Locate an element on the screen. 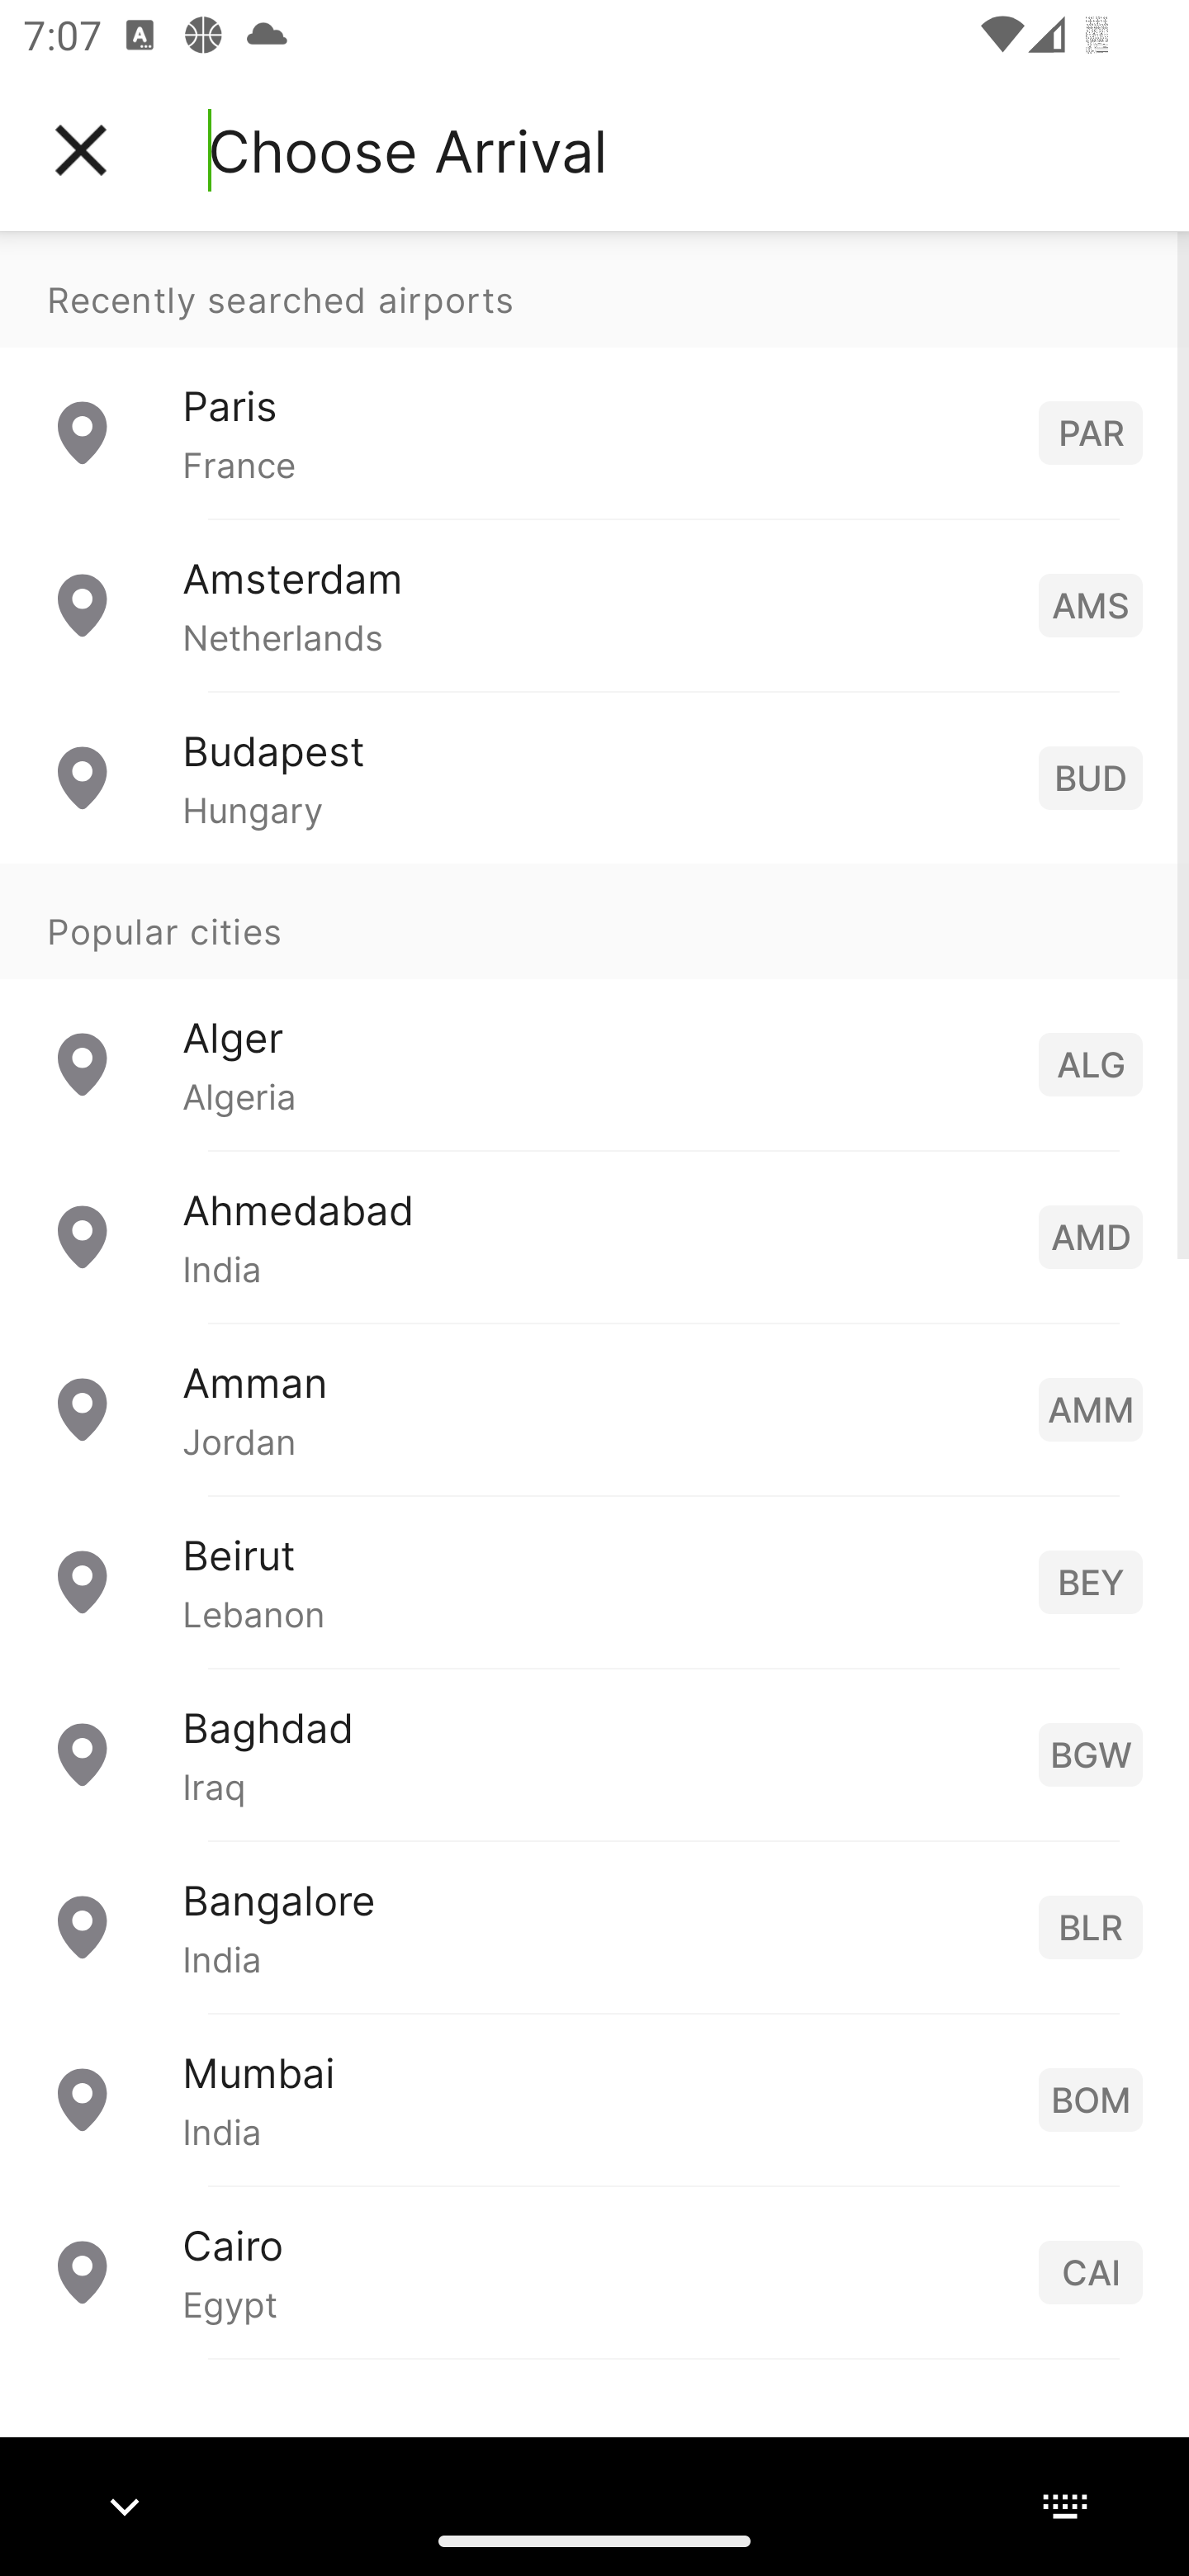 The width and height of the screenshot is (1189, 2576). Bangalore India BLR is located at coordinates (594, 1925).